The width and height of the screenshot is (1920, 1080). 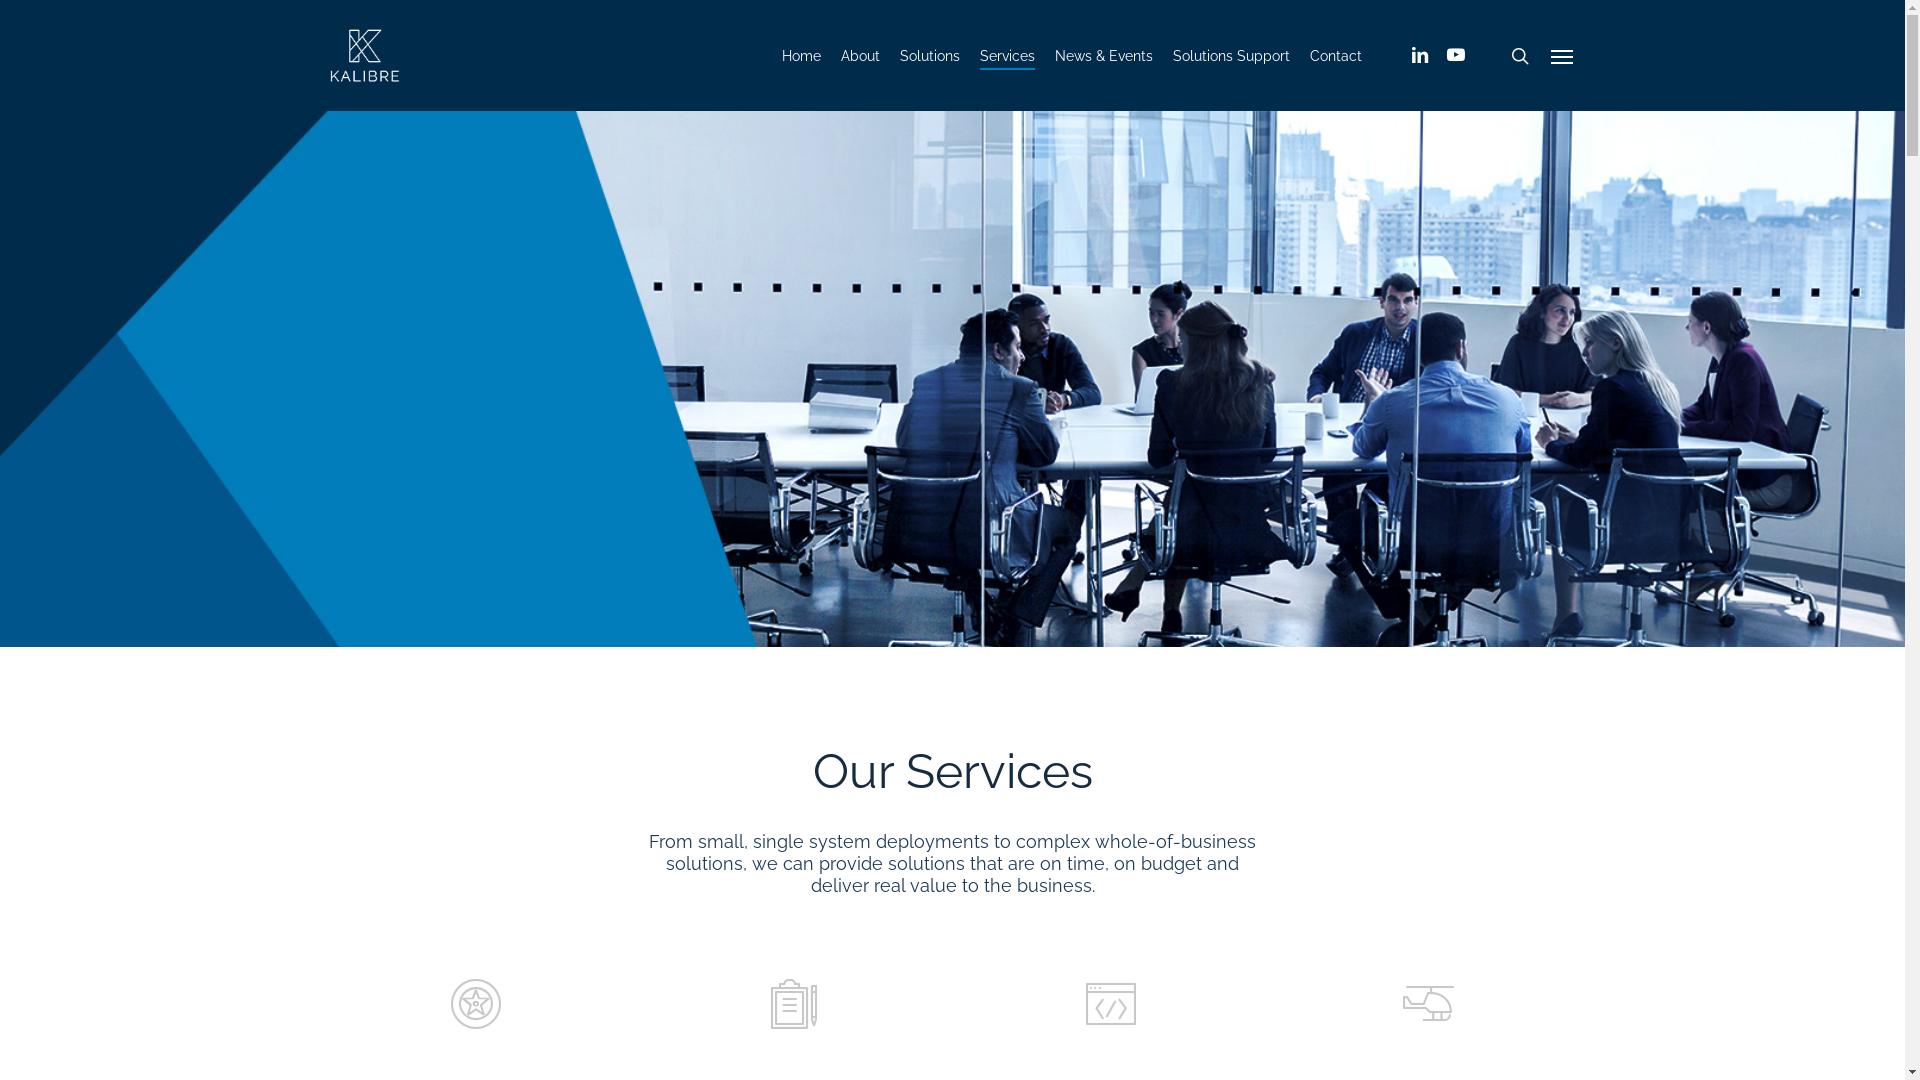 What do you see at coordinates (802, 55) in the screenshot?
I see `Home` at bounding box center [802, 55].